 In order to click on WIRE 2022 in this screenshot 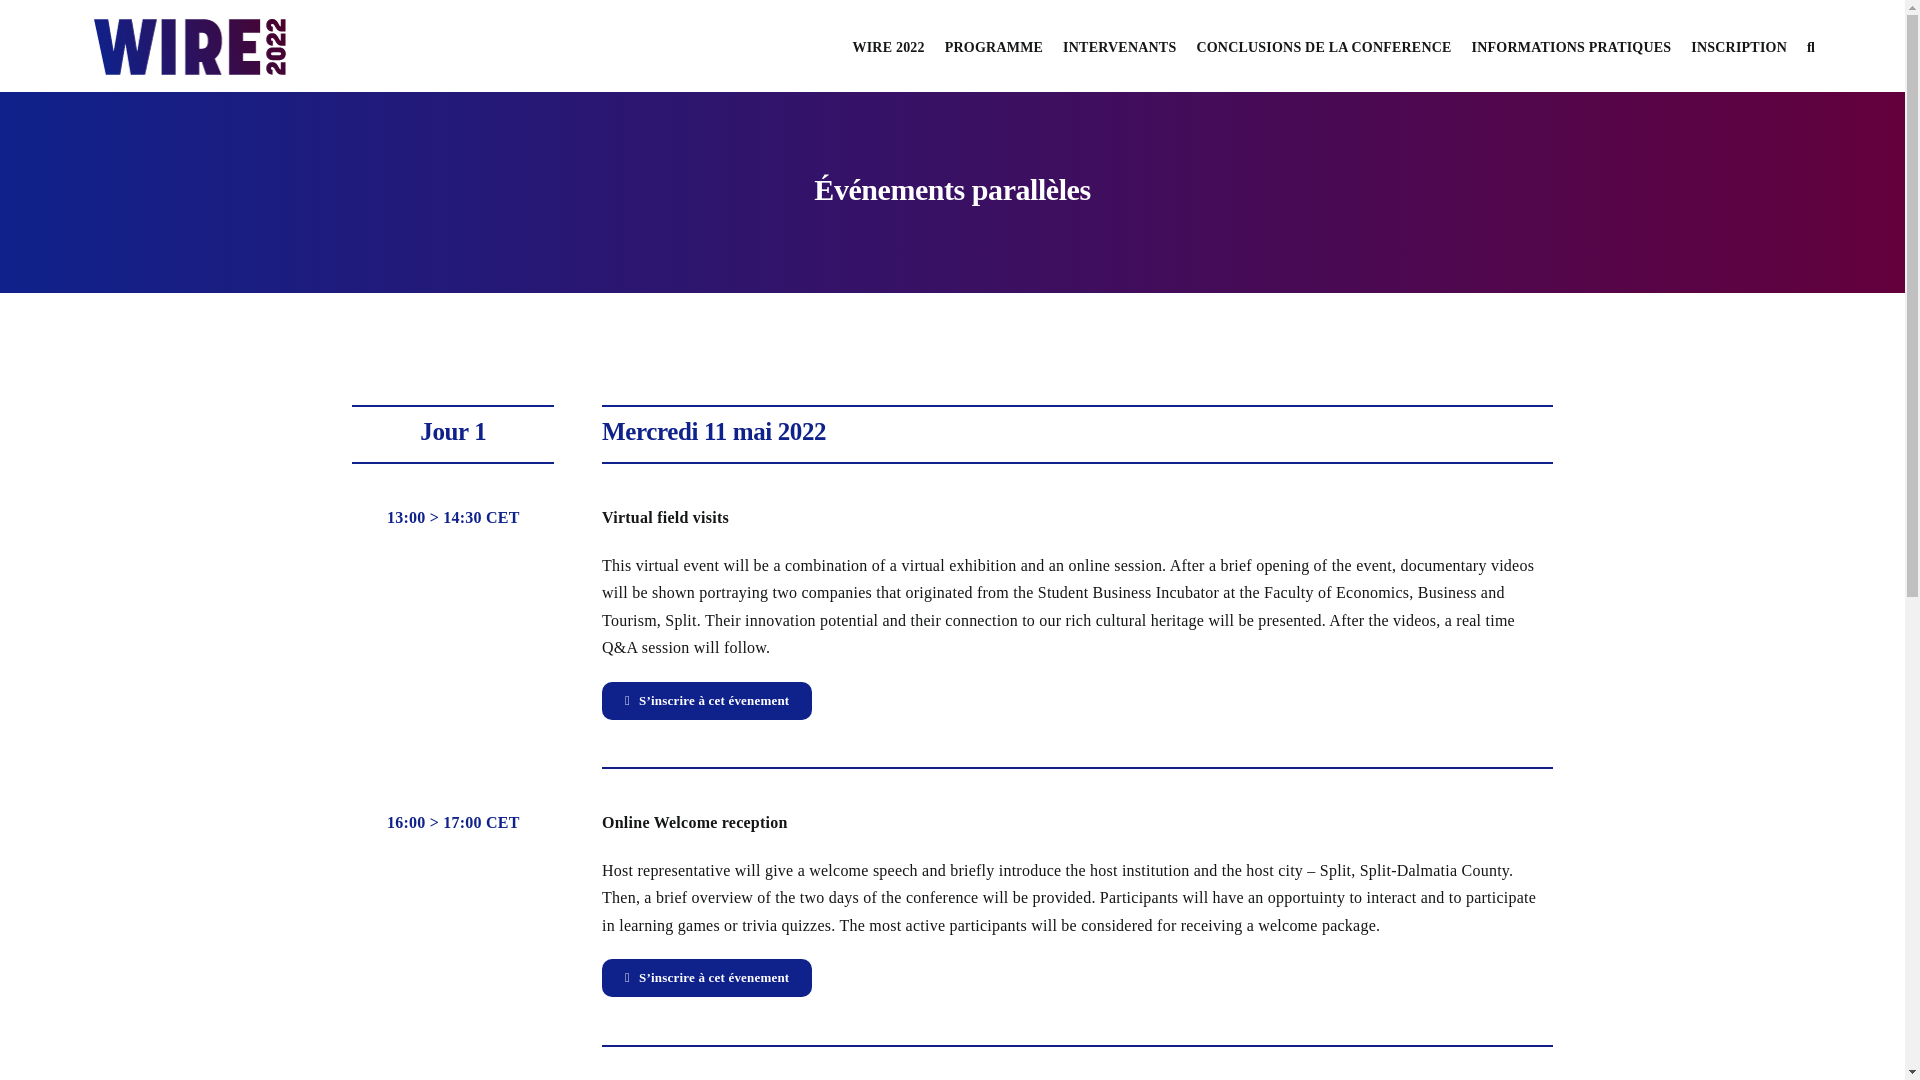, I will do `click(888, 46)`.